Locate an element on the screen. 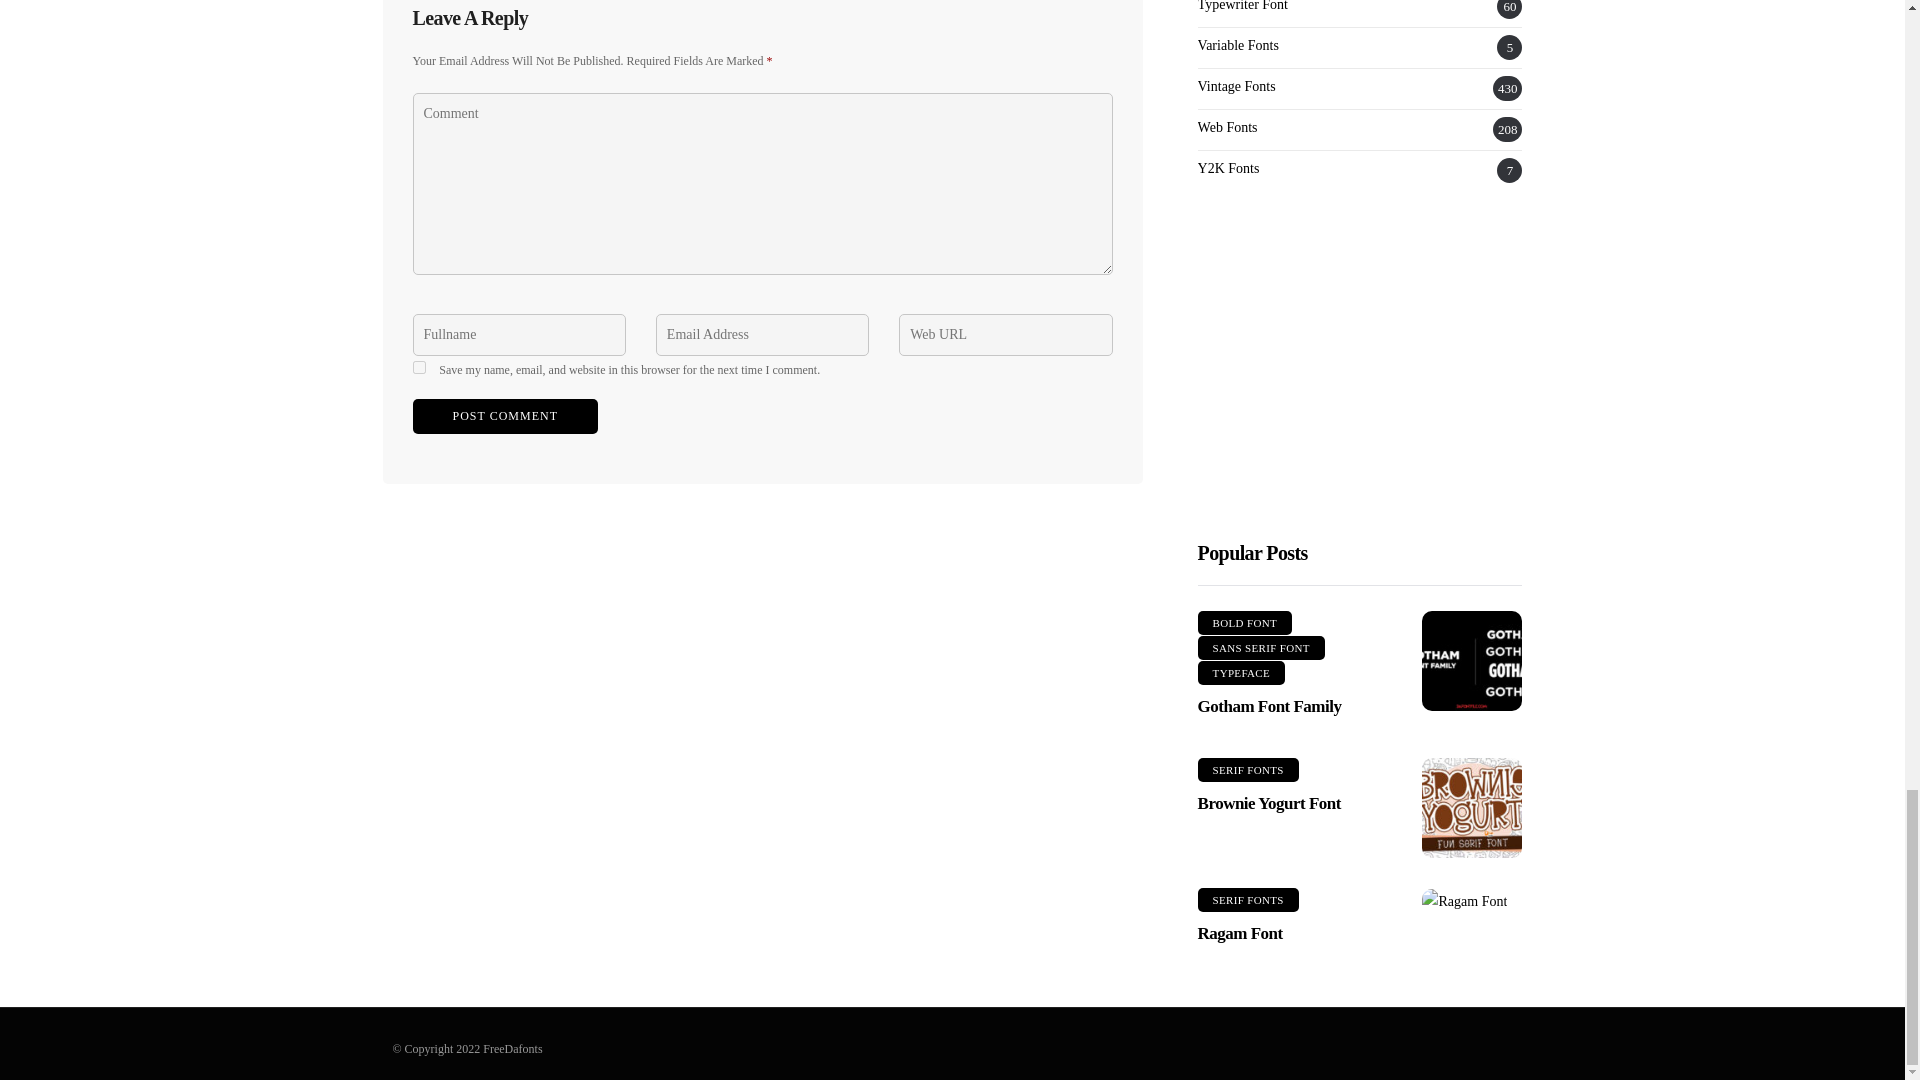 The width and height of the screenshot is (1920, 1080). Brownie Yogurt Font is located at coordinates (1472, 808).